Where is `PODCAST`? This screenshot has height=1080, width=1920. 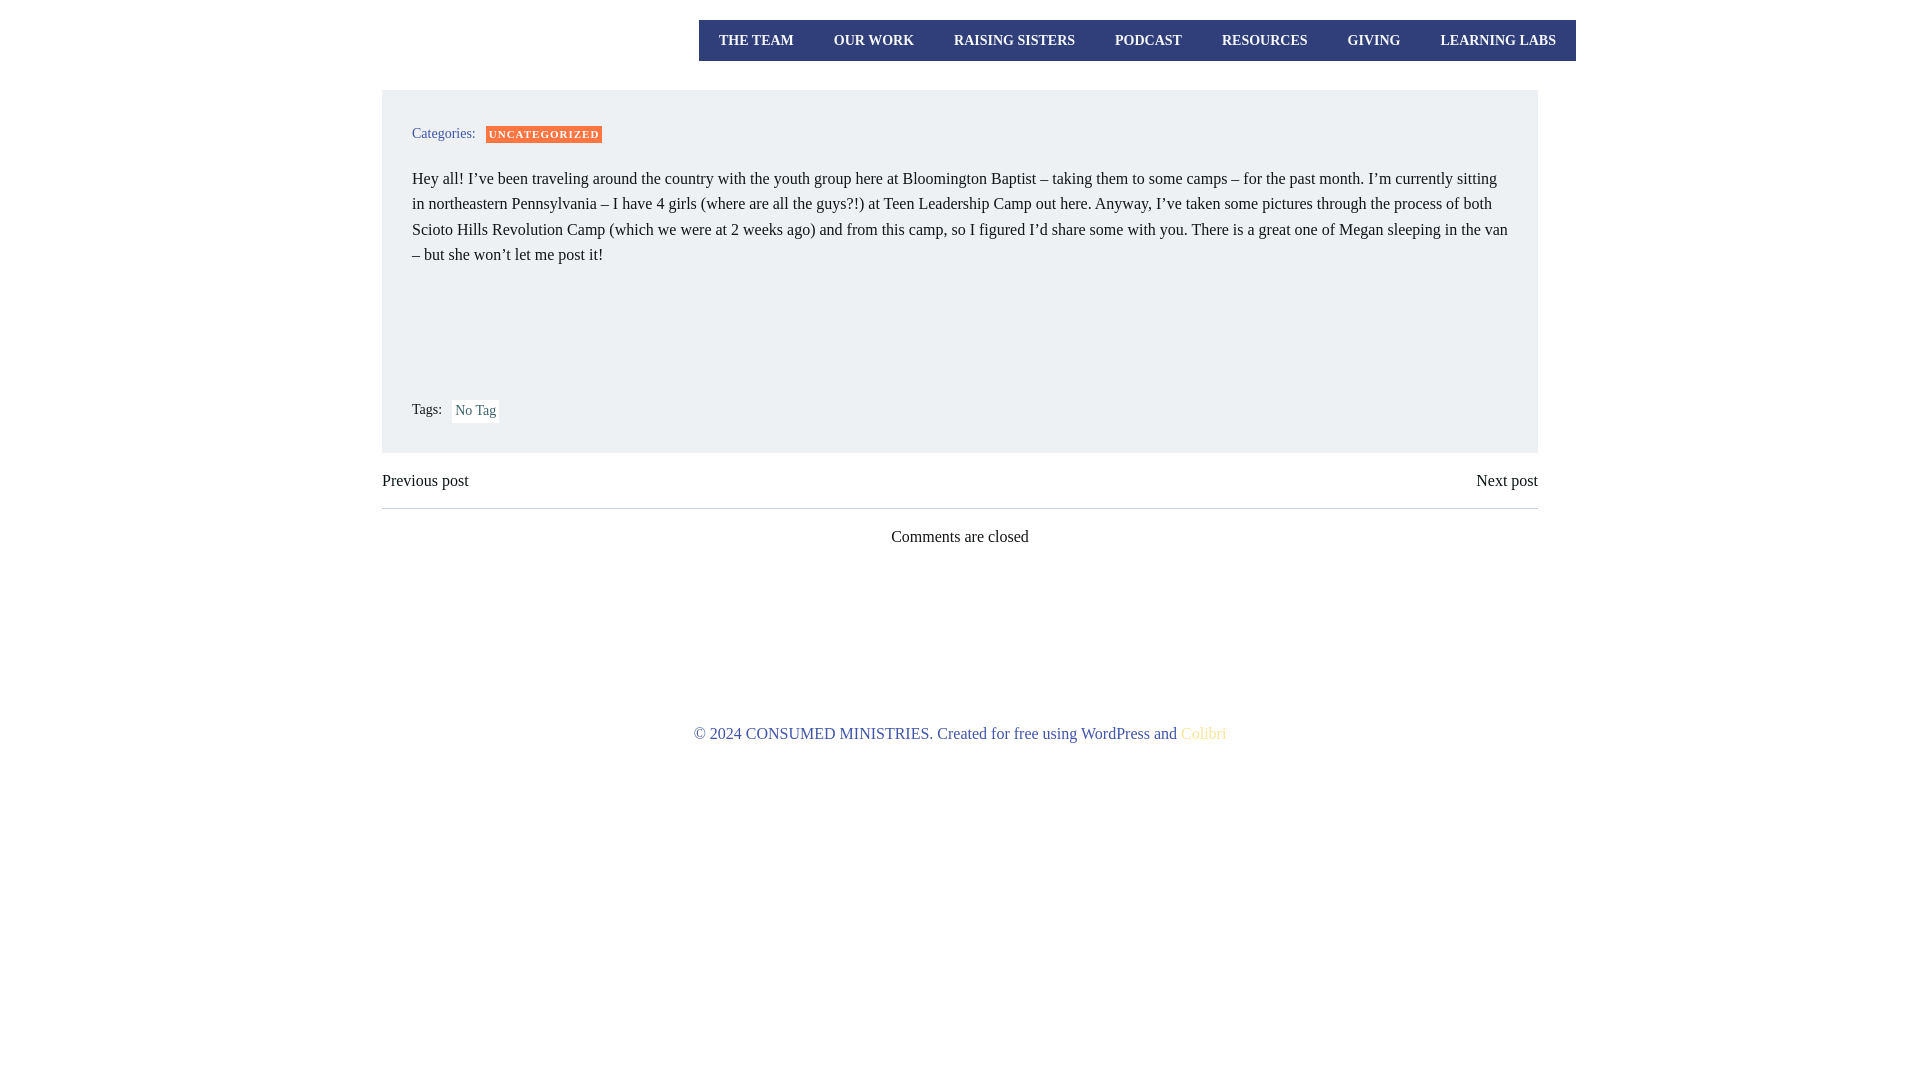
PODCAST is located at coordinates (1148, 40).